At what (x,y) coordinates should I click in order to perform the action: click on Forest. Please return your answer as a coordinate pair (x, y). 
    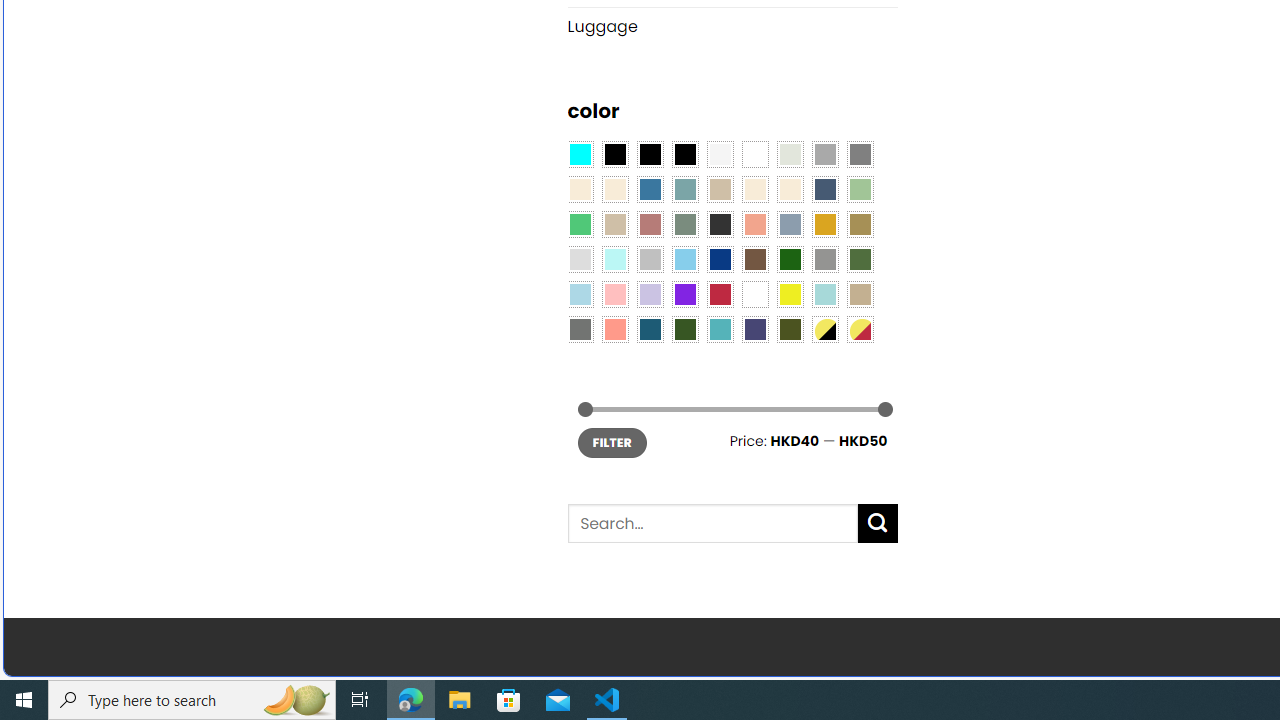
    Looking at the image, I should click on (684, 329).